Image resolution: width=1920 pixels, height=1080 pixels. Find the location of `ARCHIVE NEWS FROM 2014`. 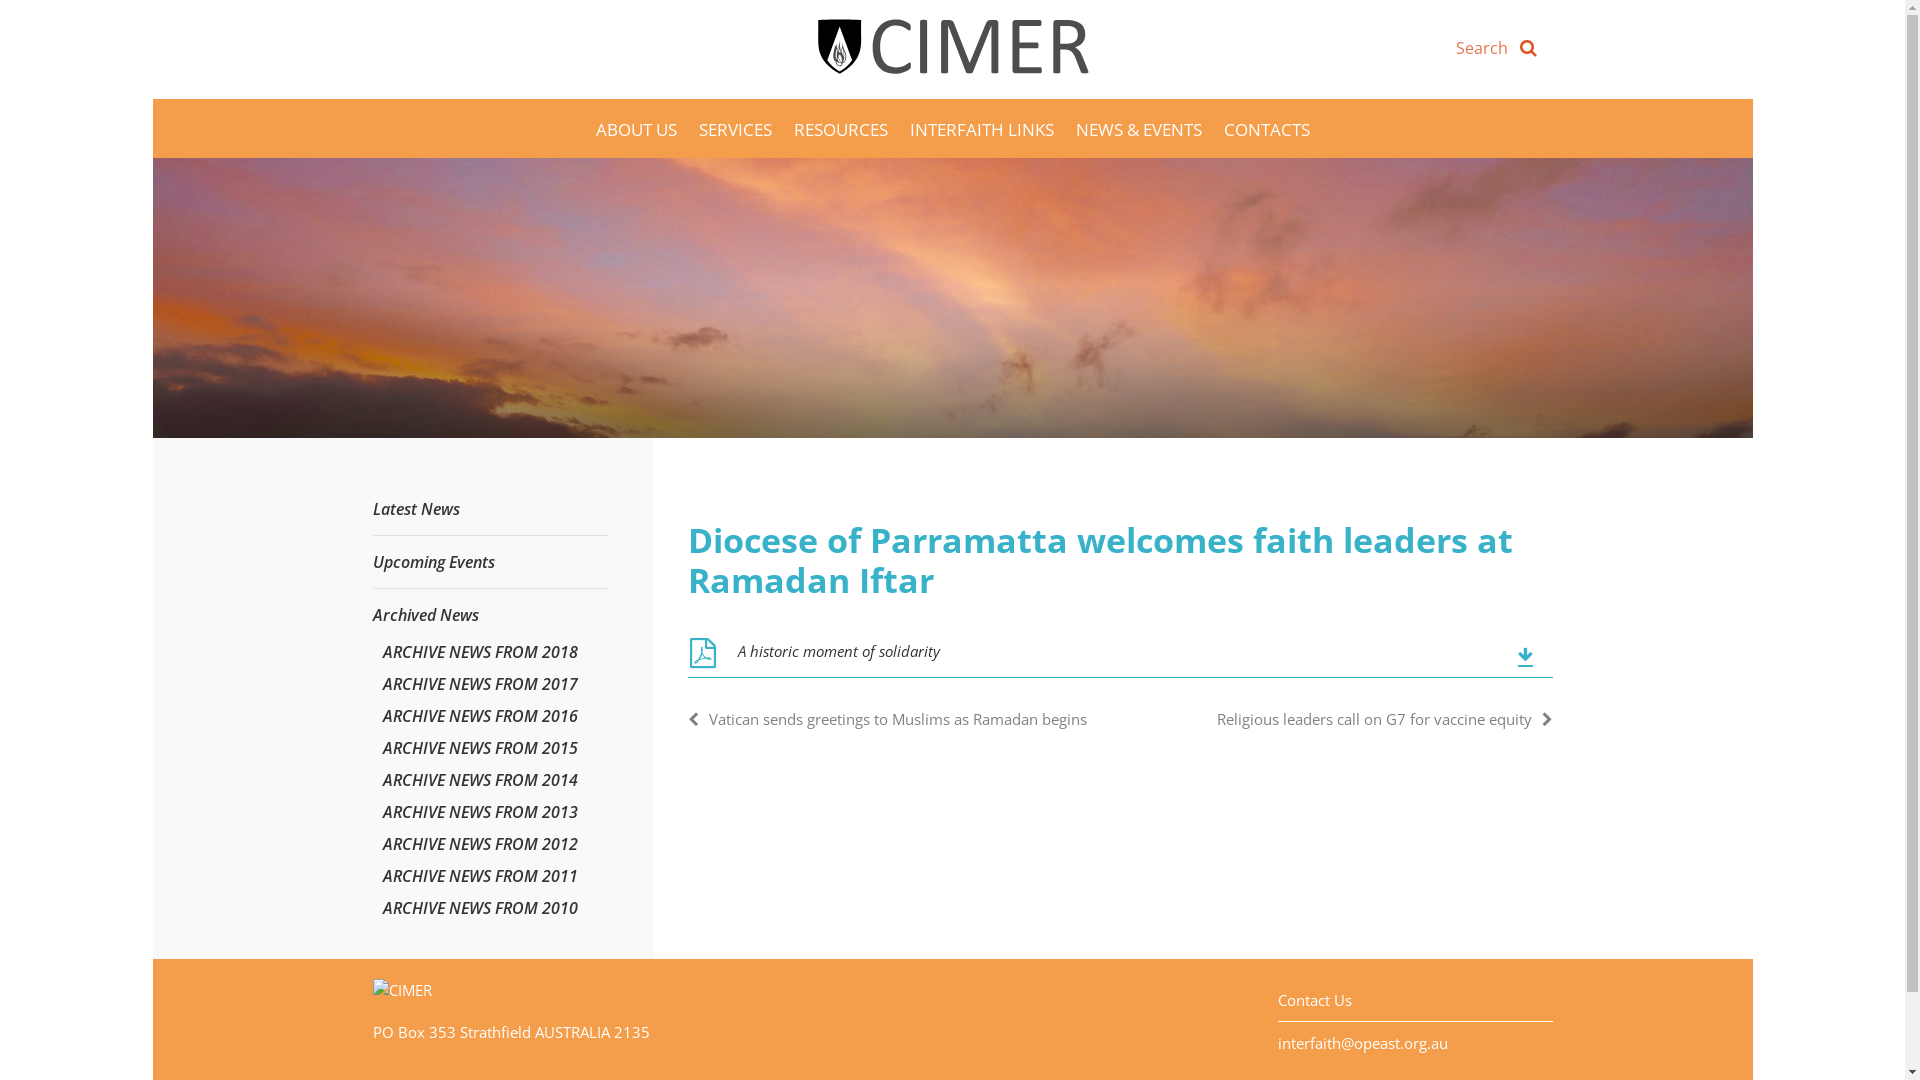

ARCHIVE NEWS FROM 2014 is located at coordinates (480, 780).